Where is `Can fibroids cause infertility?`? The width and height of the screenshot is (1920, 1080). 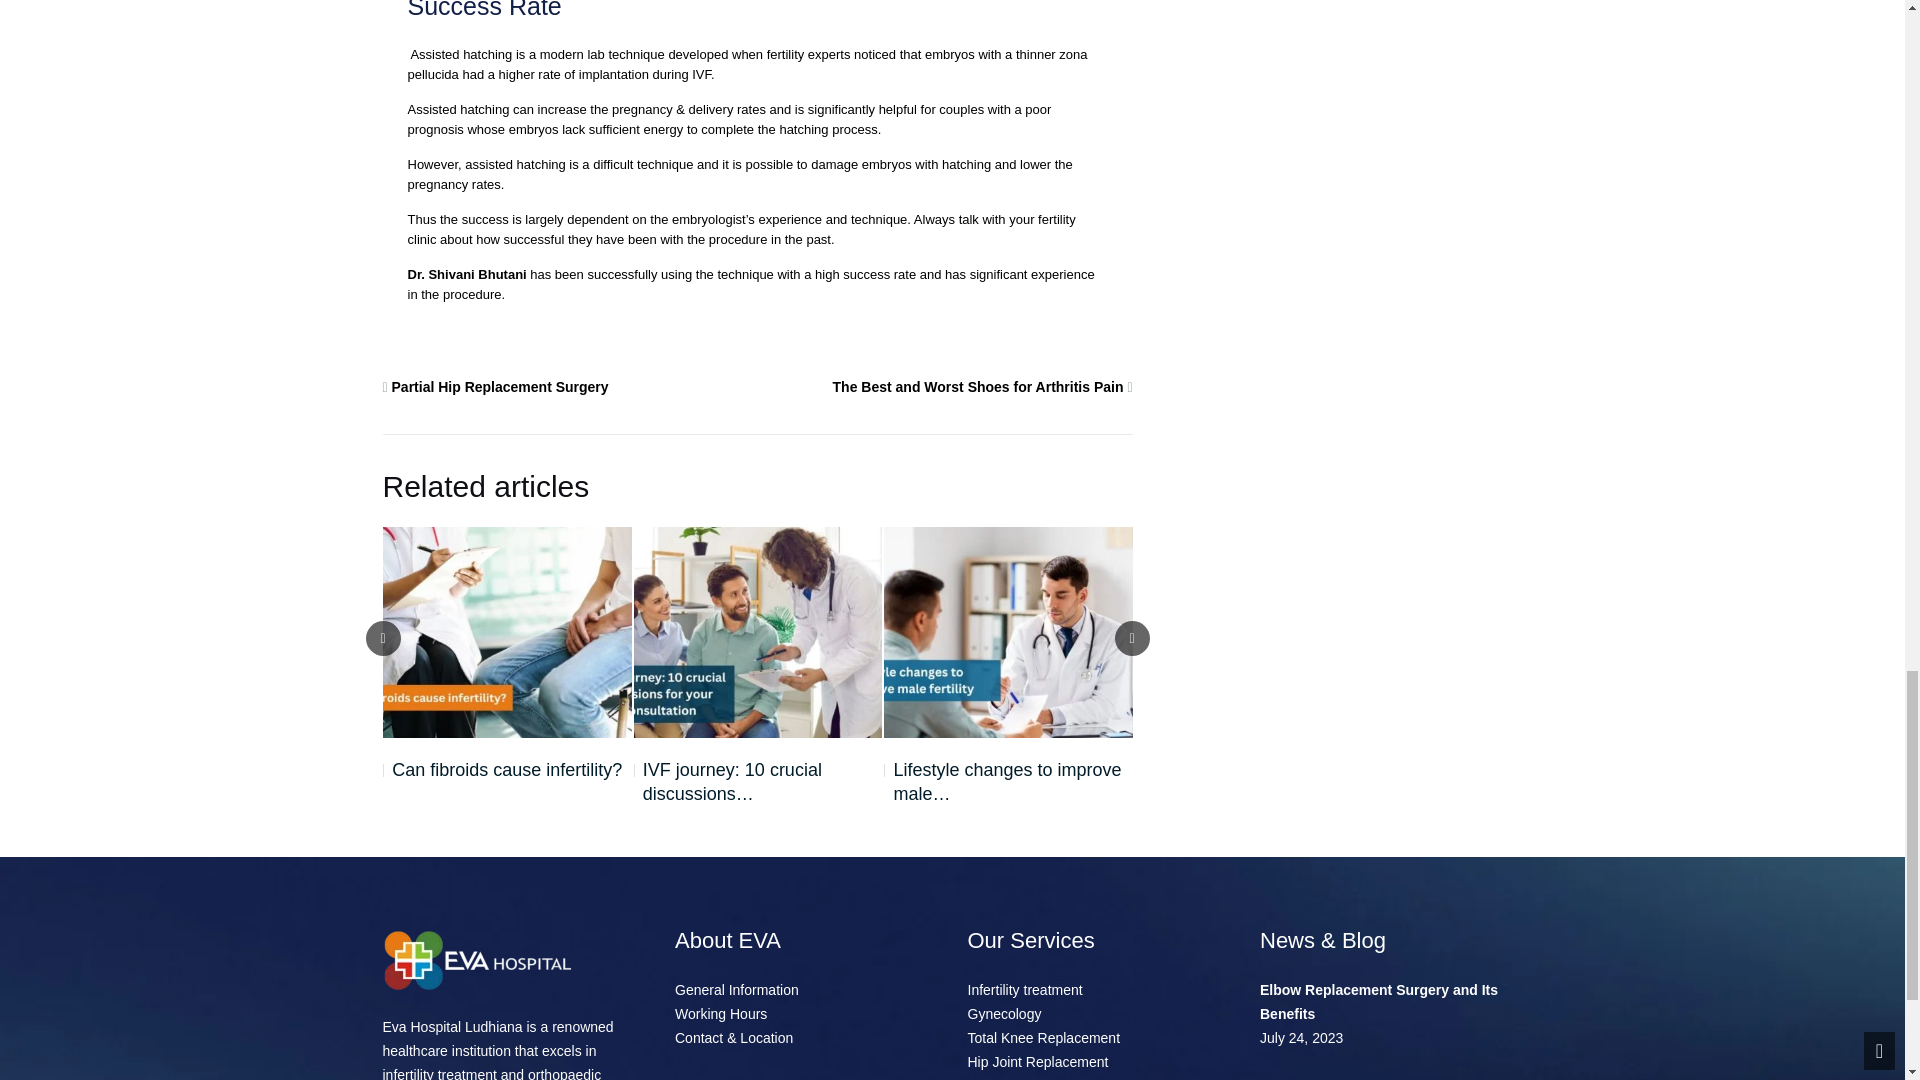 Can fibroids cause infertility? is located at coordinates (502, 770).